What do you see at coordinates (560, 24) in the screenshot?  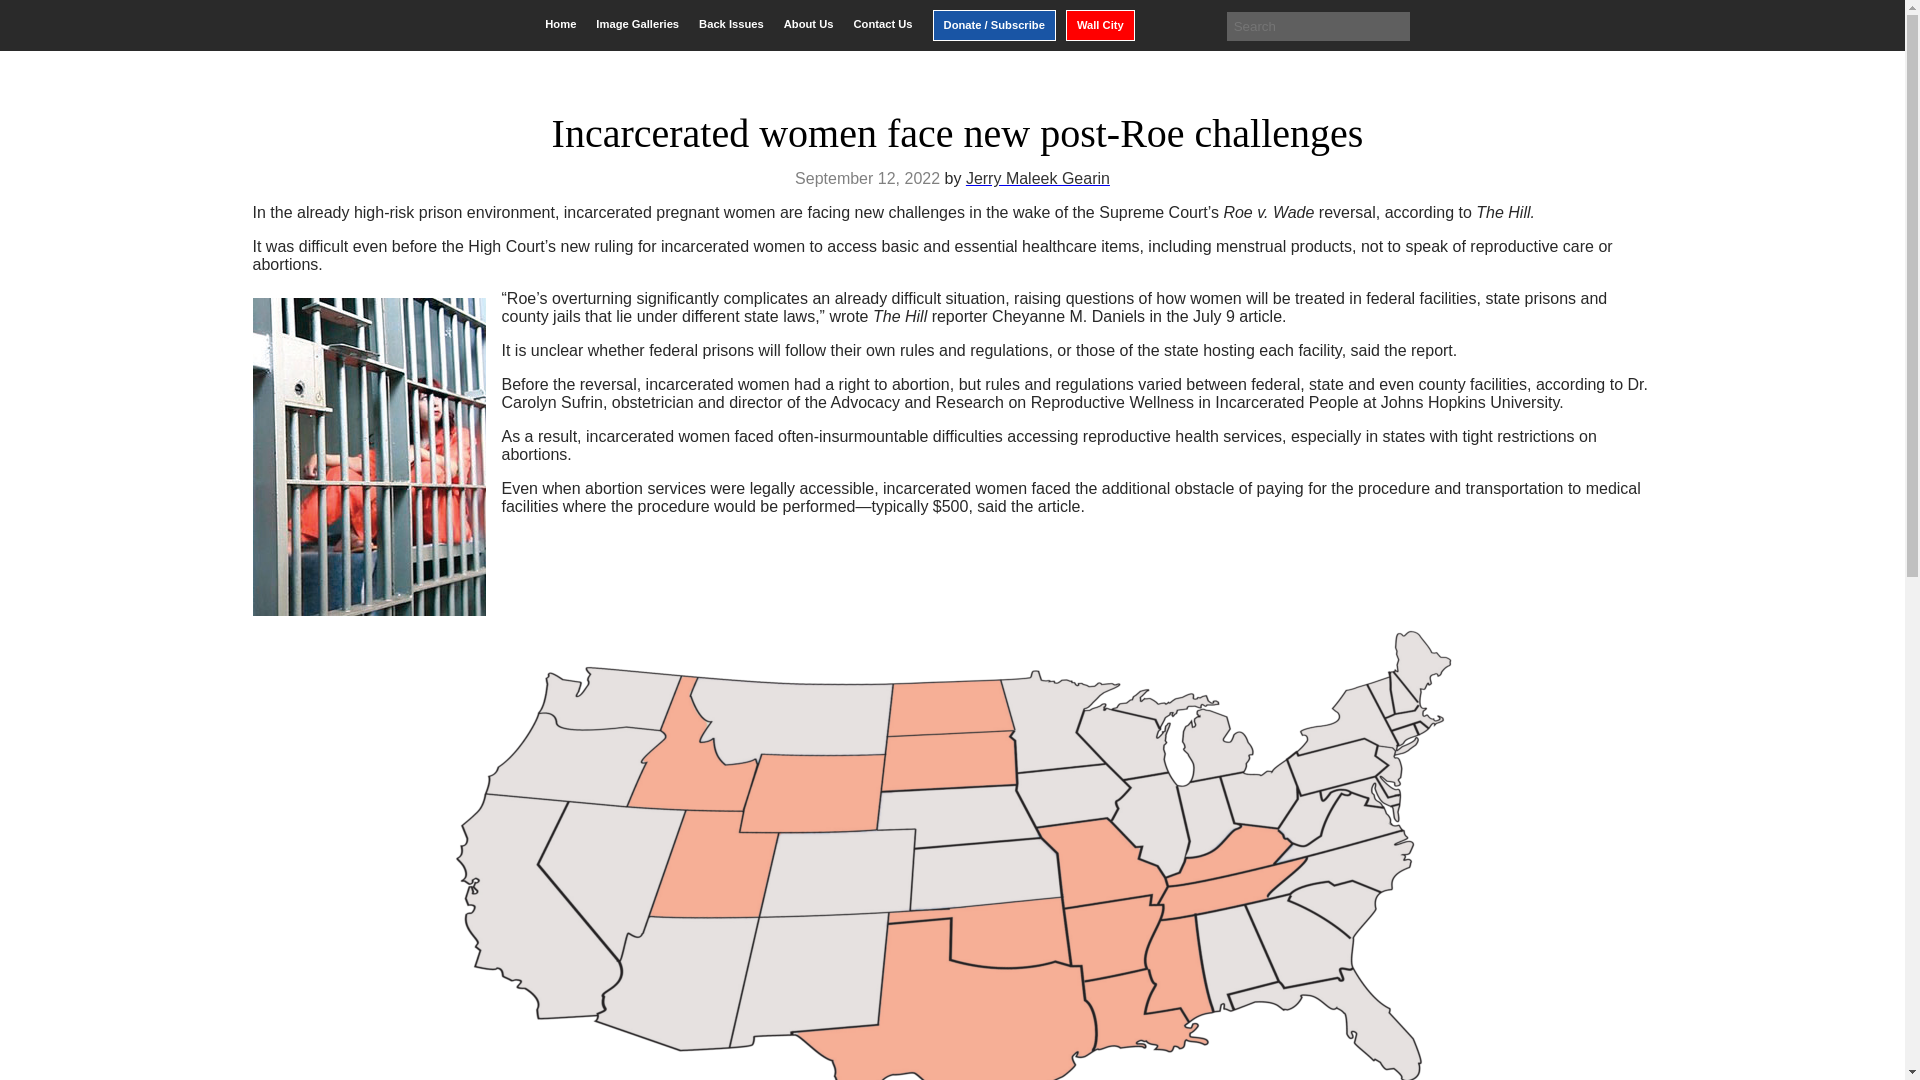 I see `Home` at bounding box center [560, 24].